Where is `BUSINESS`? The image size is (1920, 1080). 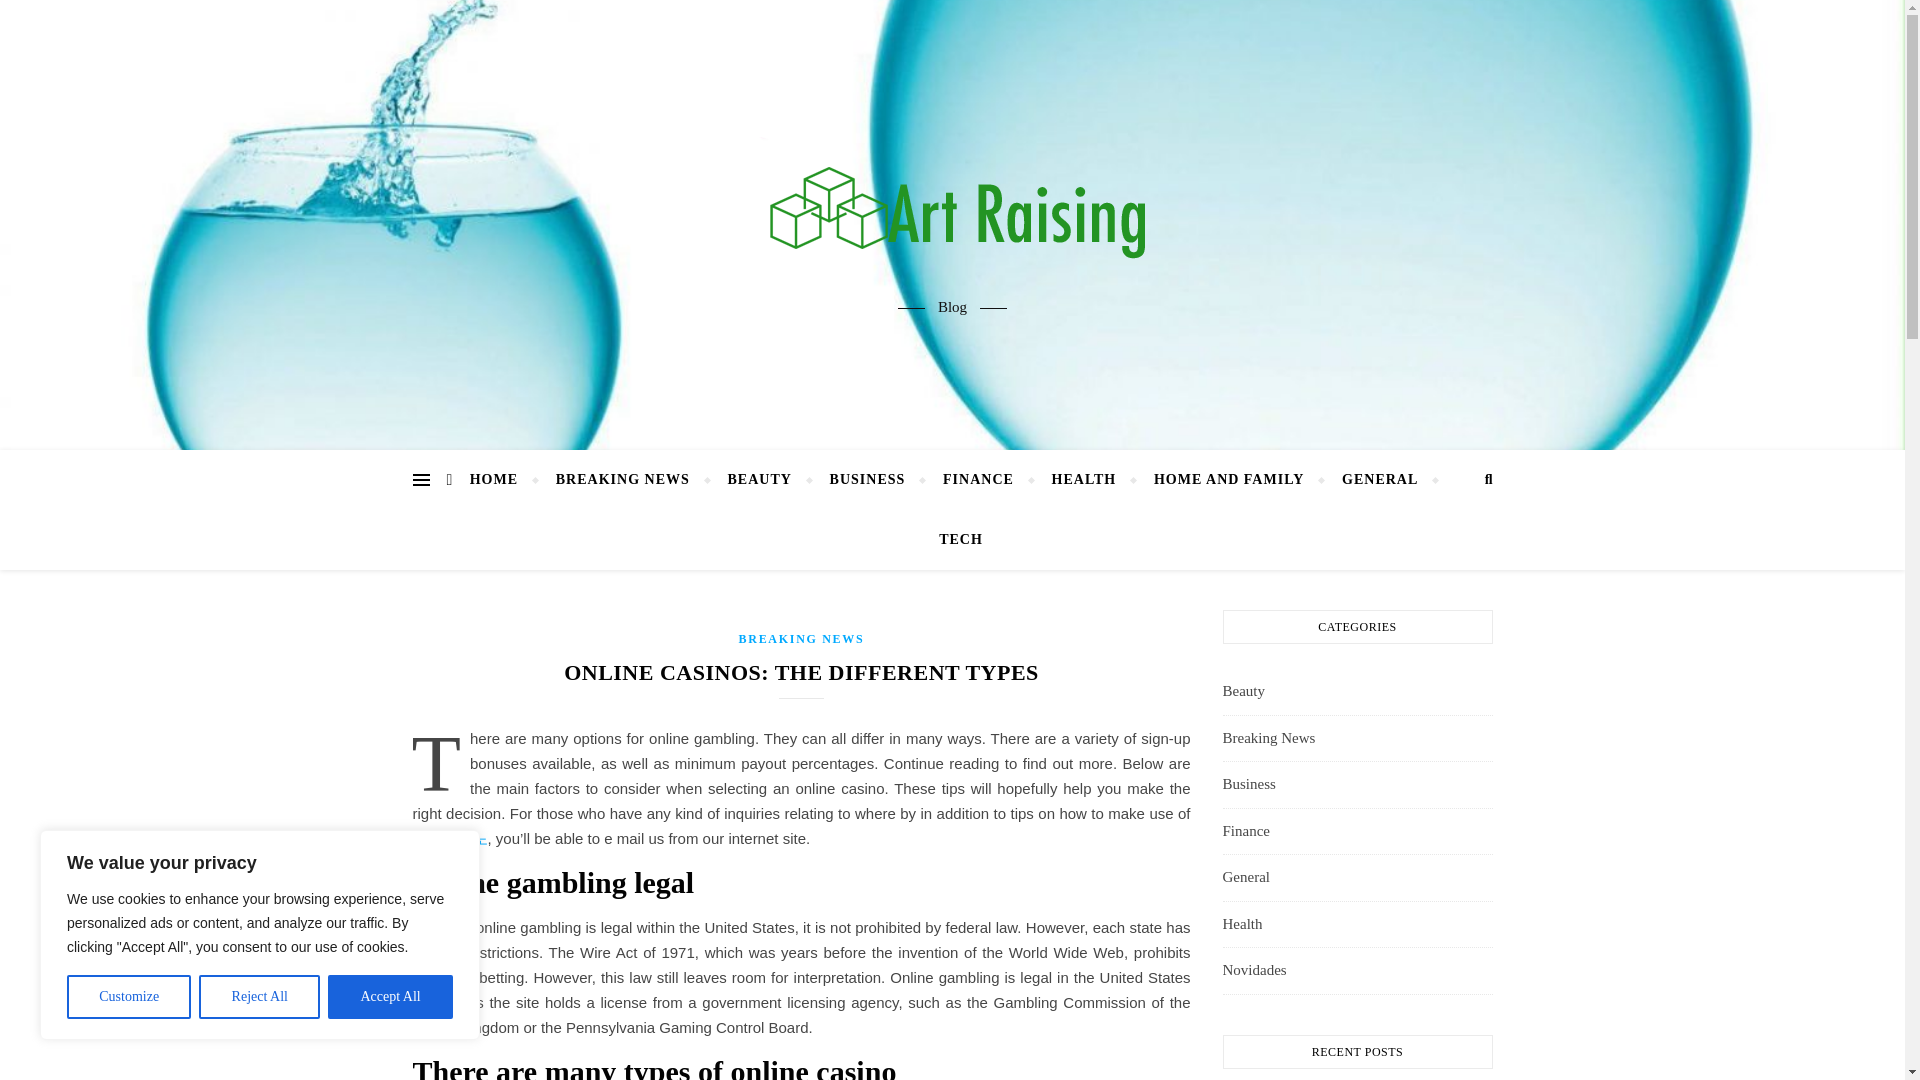 BUSINESS is located at coordinates (868, 480).